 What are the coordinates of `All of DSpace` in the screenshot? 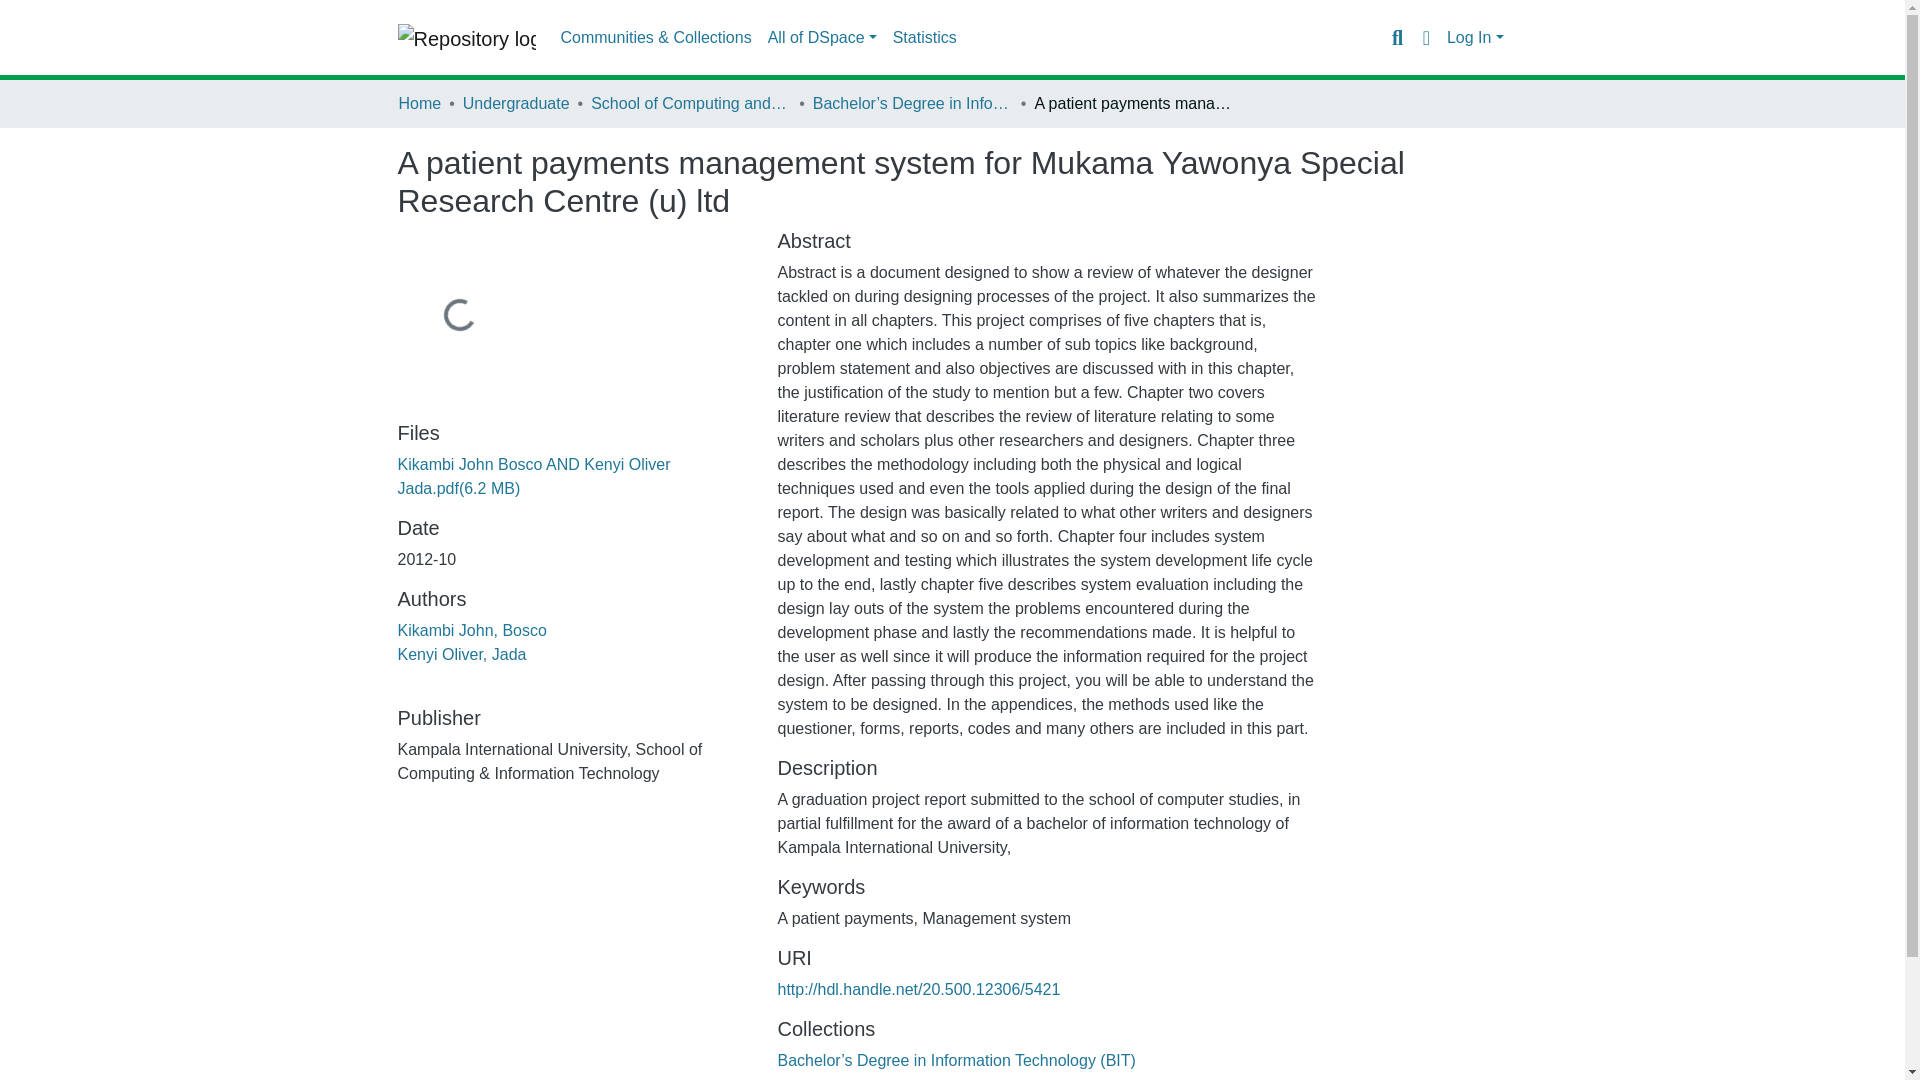 It's located at (880, 38).